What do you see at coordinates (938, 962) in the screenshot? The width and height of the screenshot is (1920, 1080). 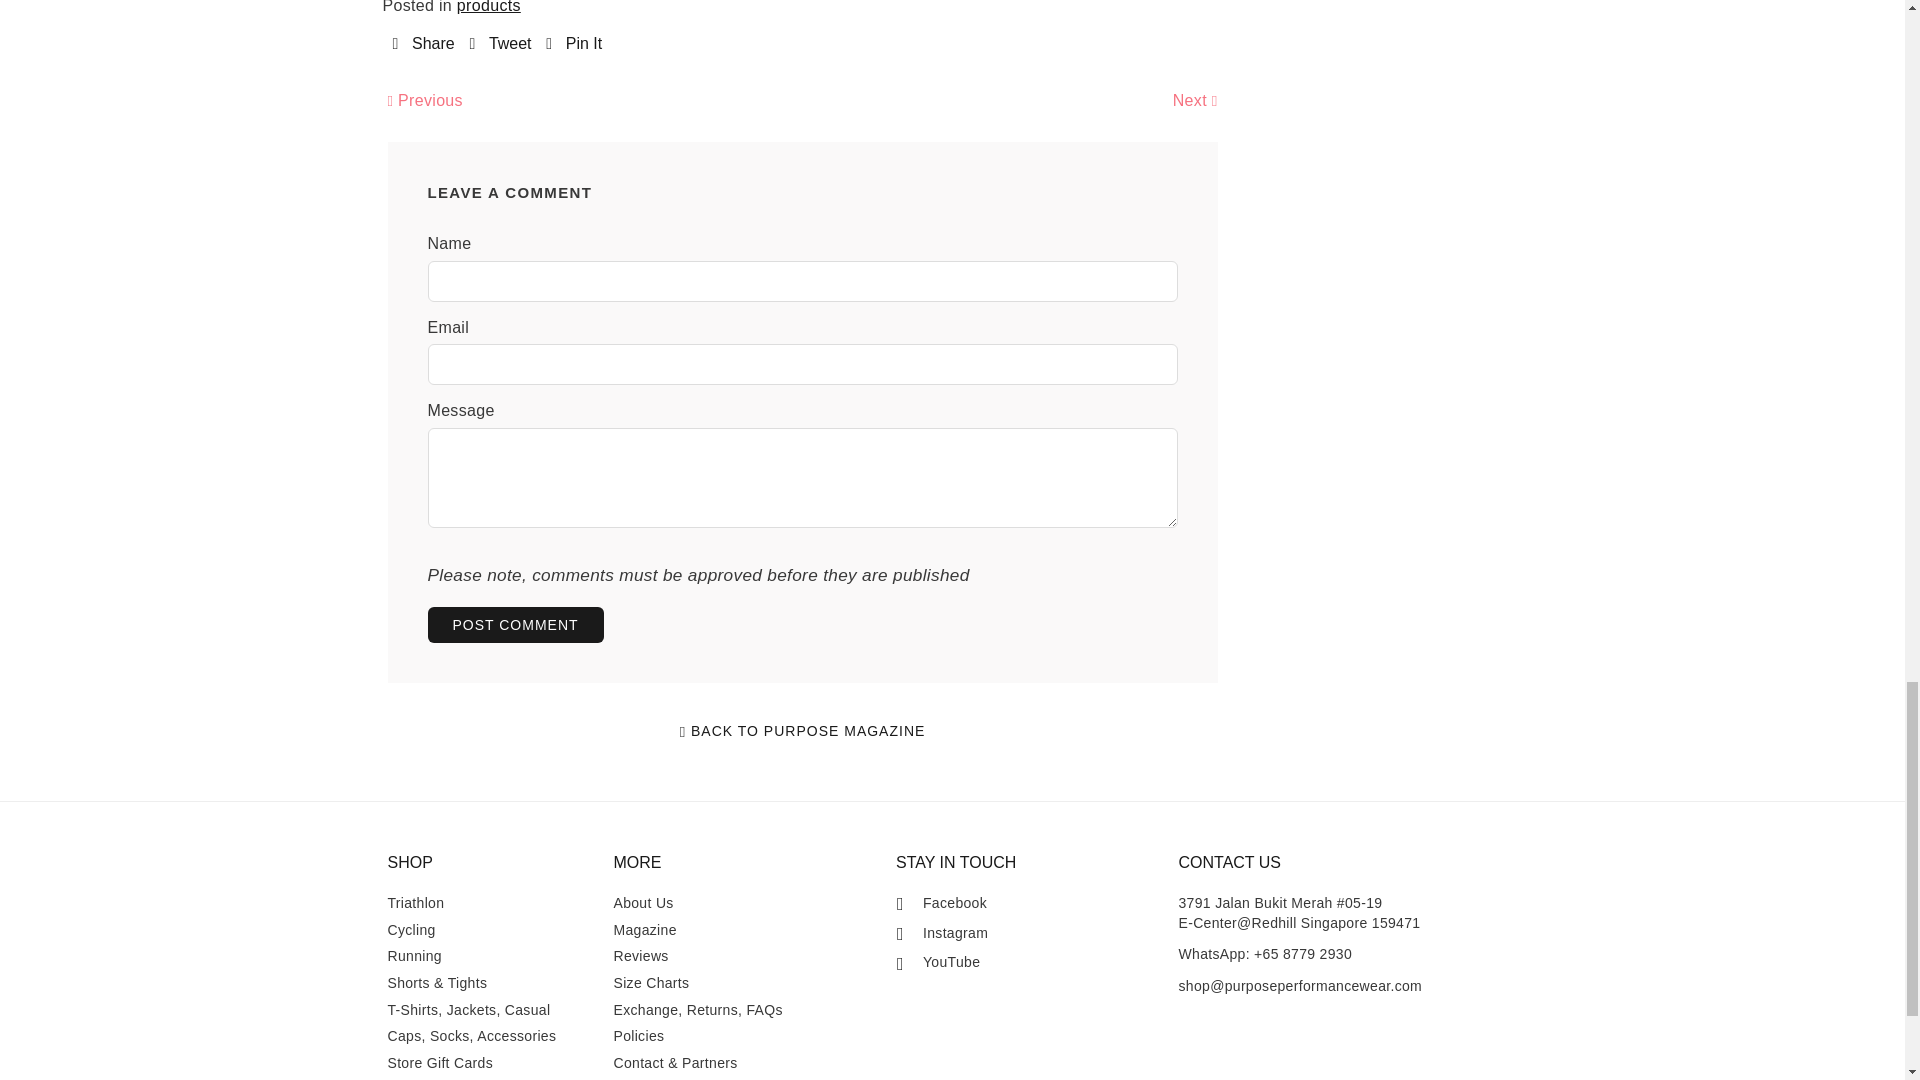 I see `Purpose Performance Wear on YouTube` at bounding box center [938, 962].